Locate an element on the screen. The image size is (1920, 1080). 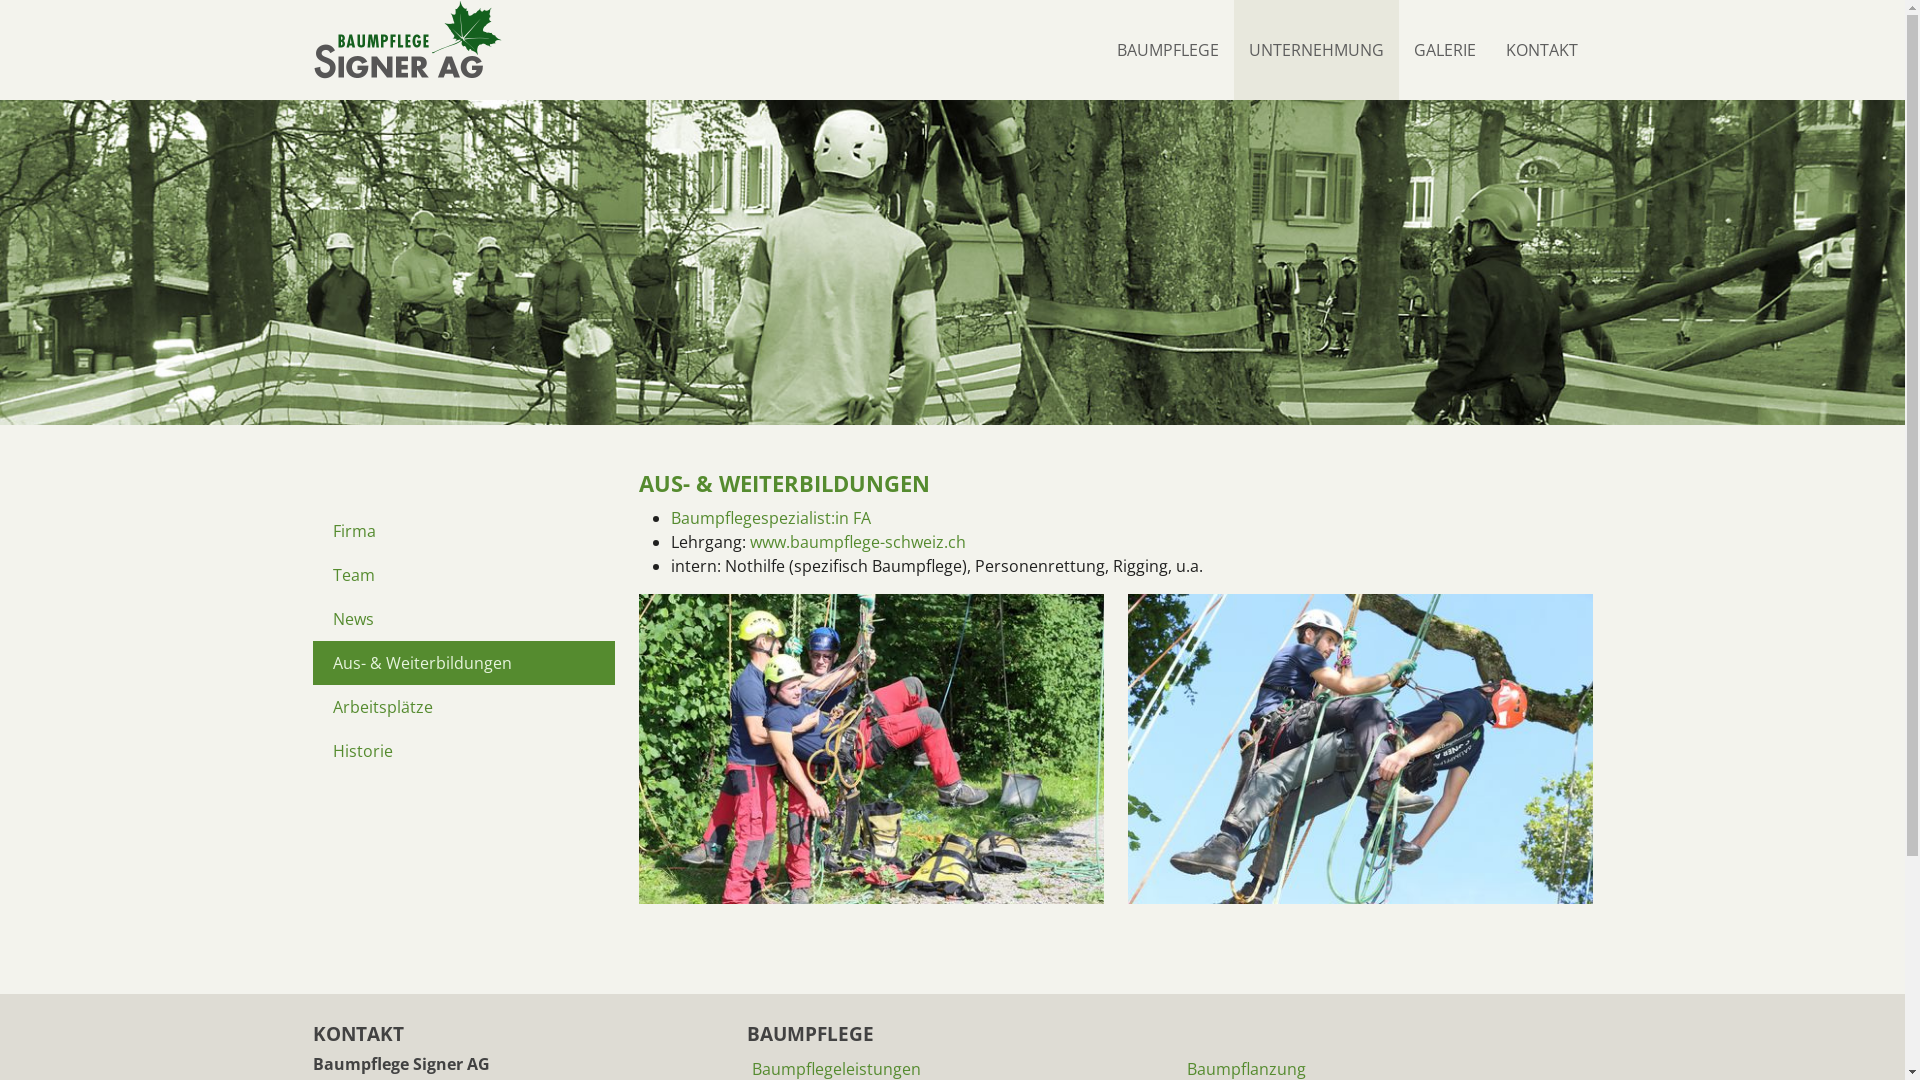
News is located at coordinates (463, 619).